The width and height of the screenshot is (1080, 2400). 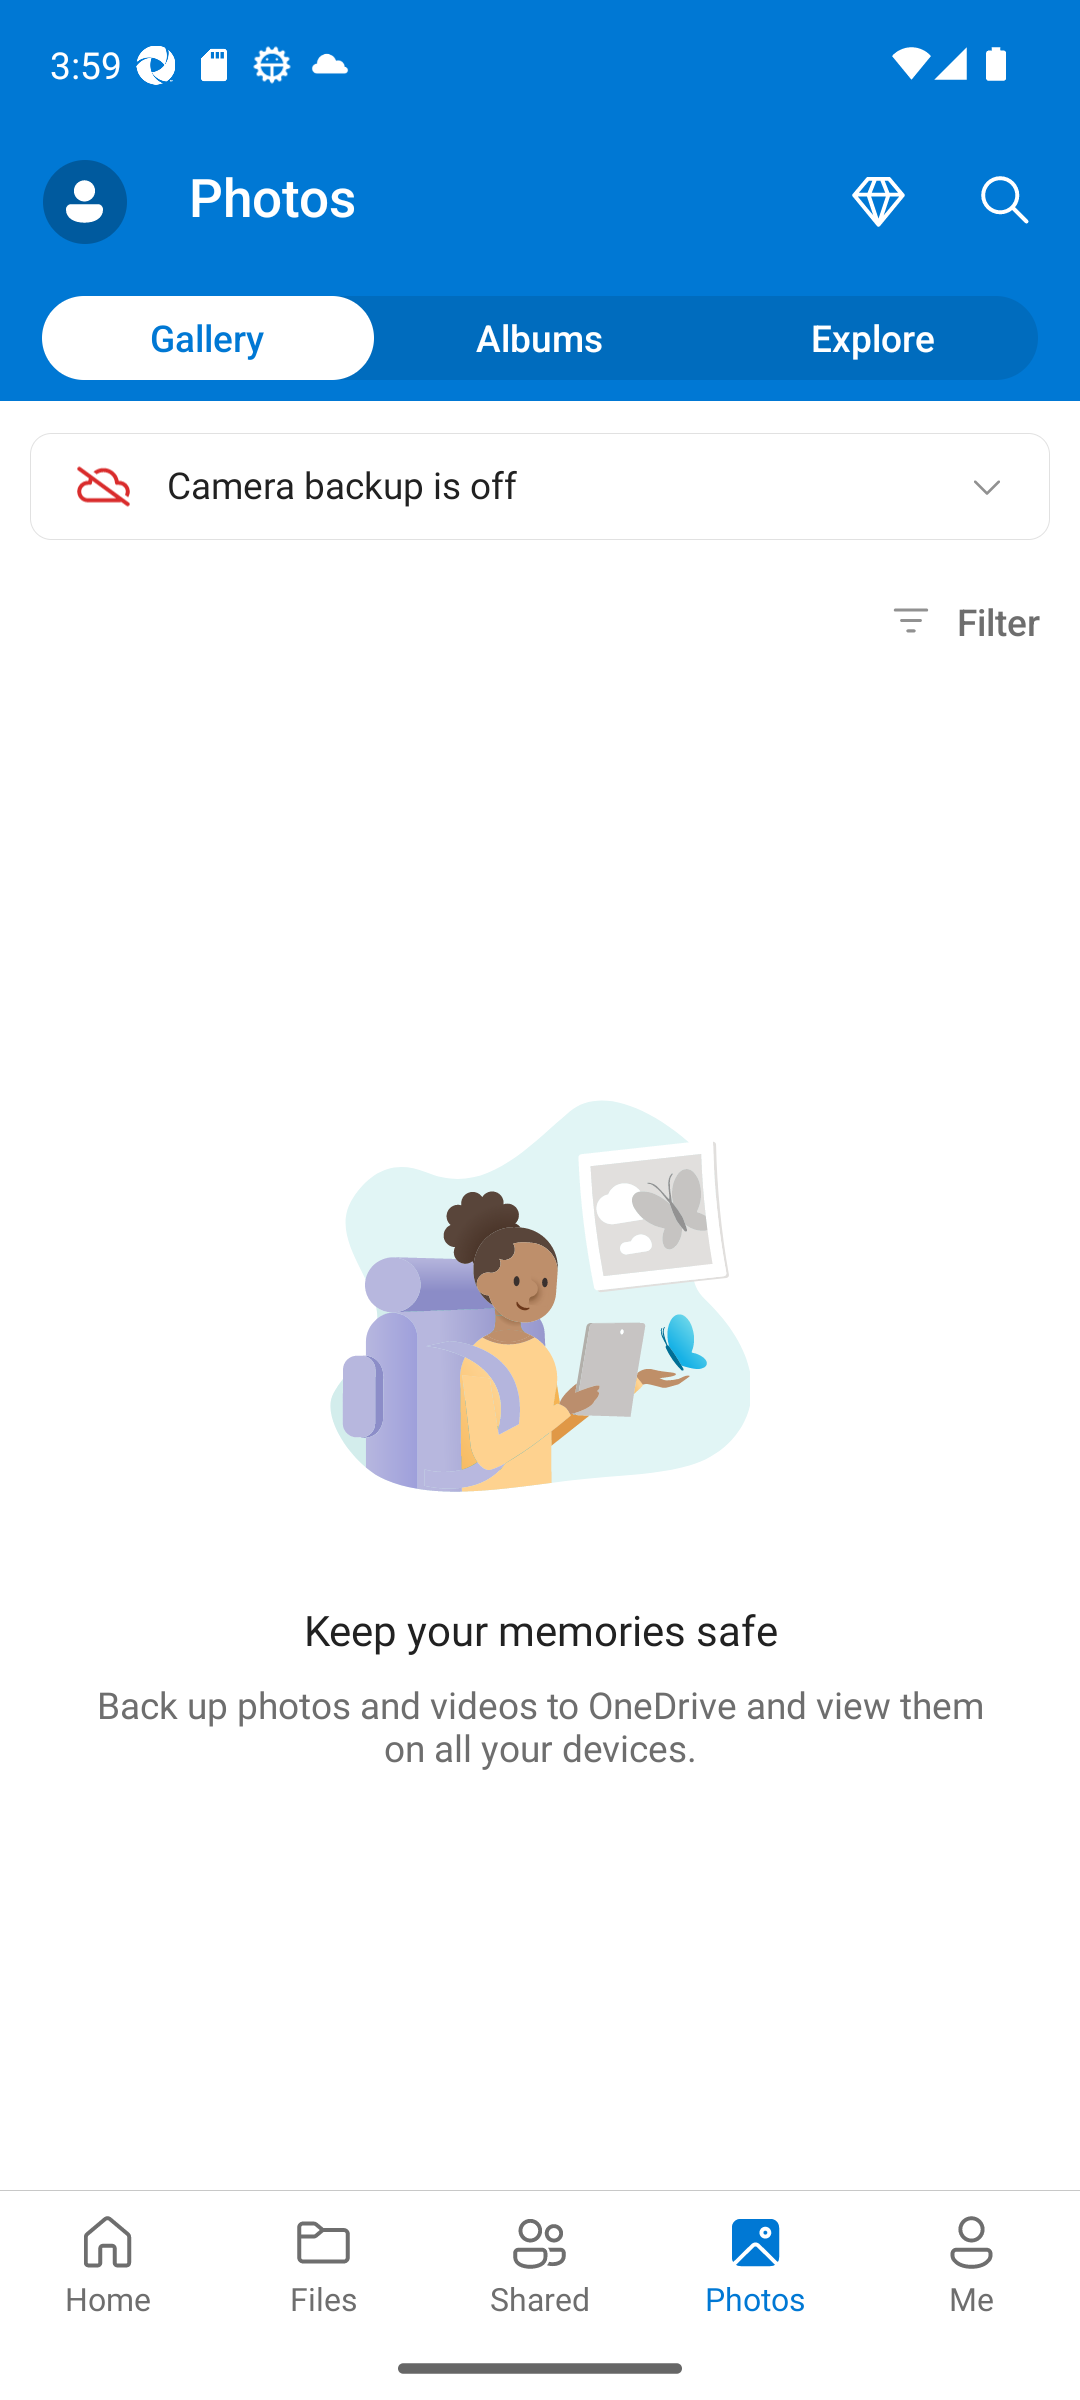 What do you see at coordinates (84, 202) in the screenshot?
I see `Account switcher` at bounding box center [84, 202].